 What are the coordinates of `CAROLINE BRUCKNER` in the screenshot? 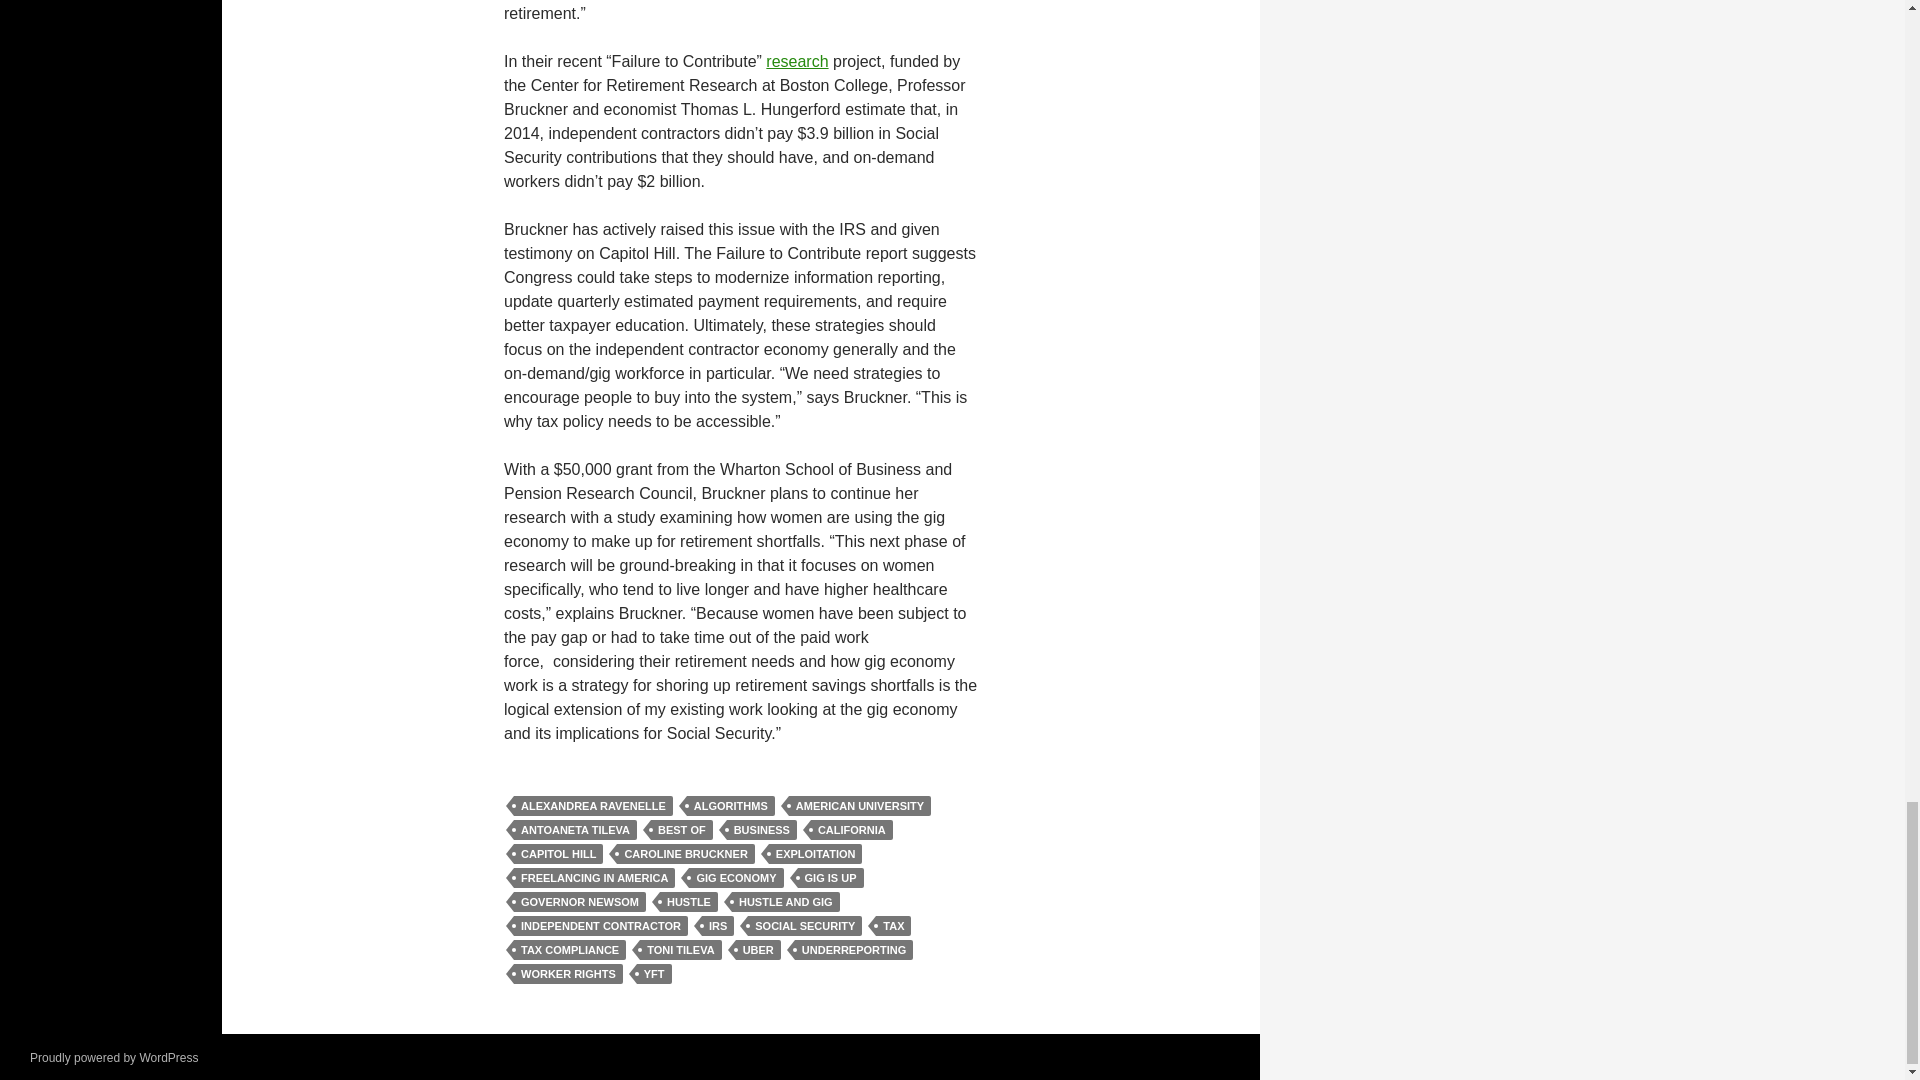 It's located at (685, 854).